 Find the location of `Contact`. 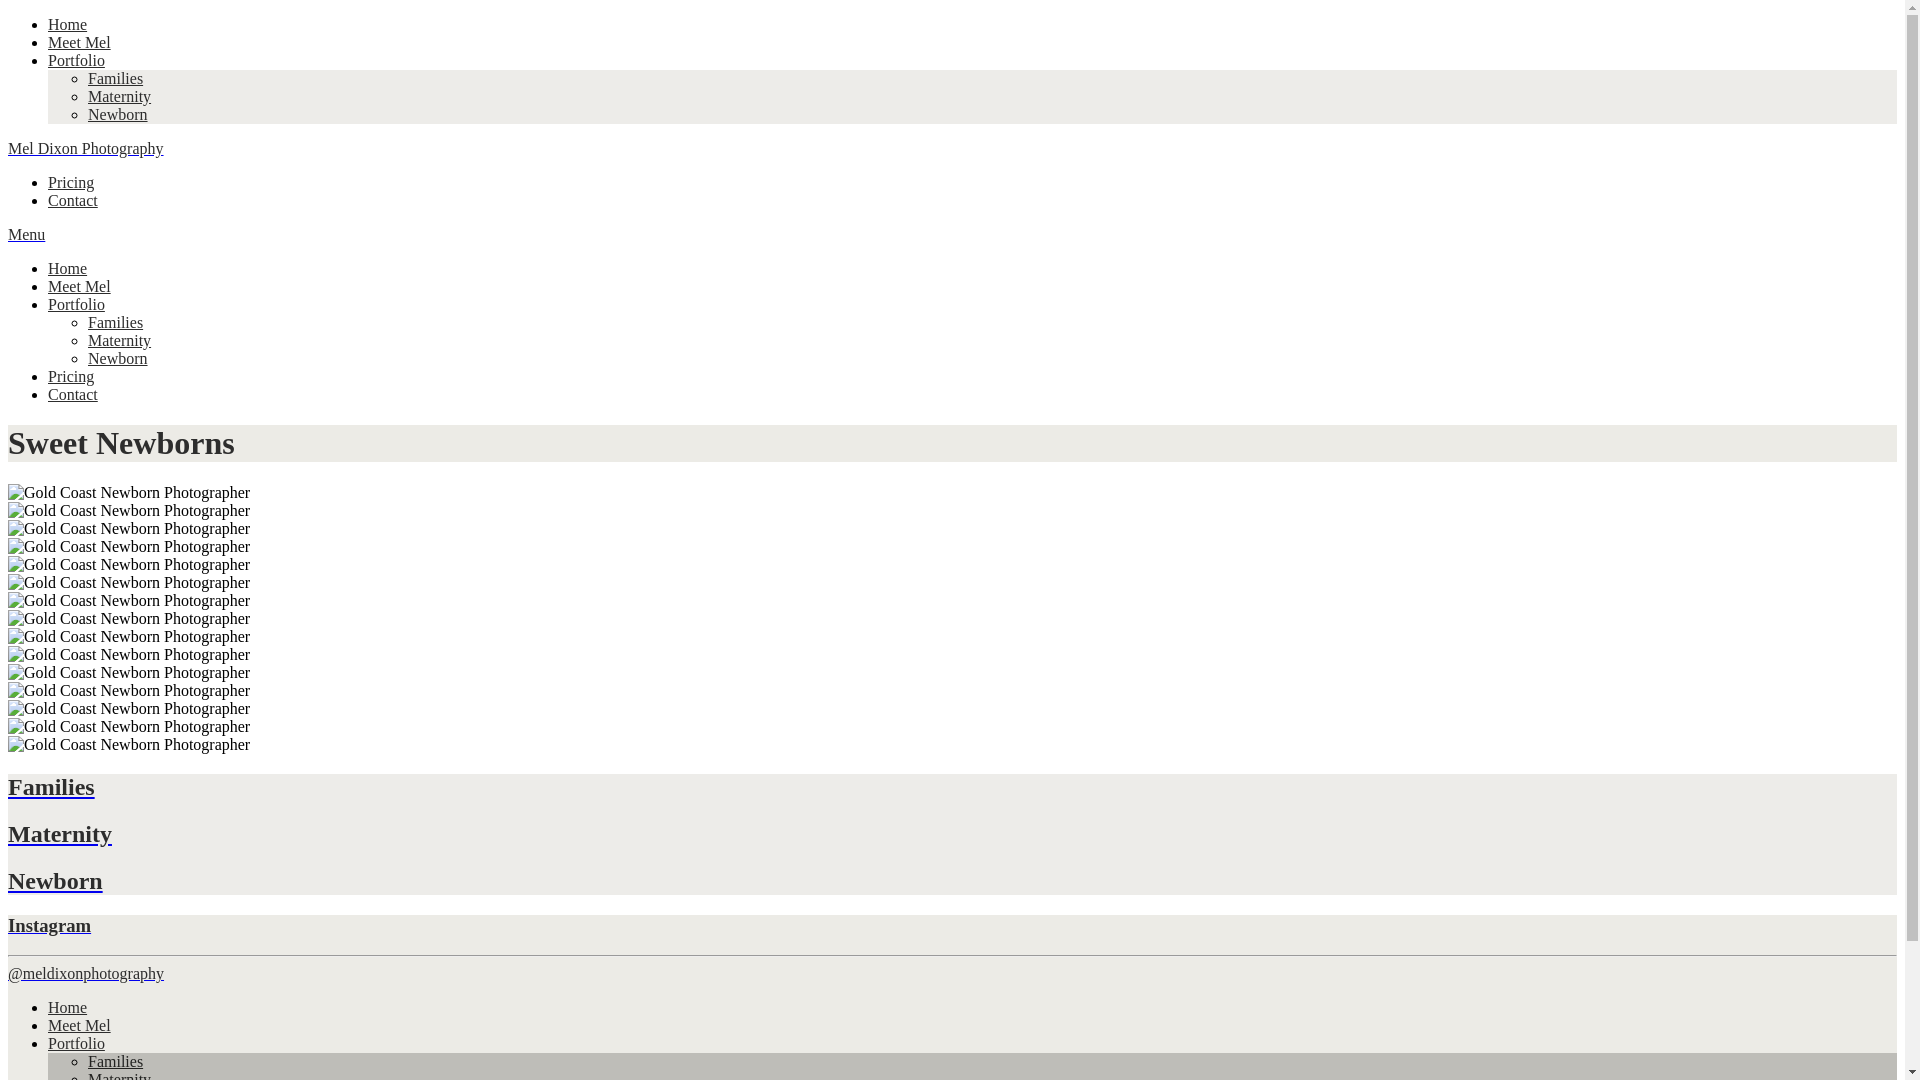

Contact is located at coordinates (73, 394).